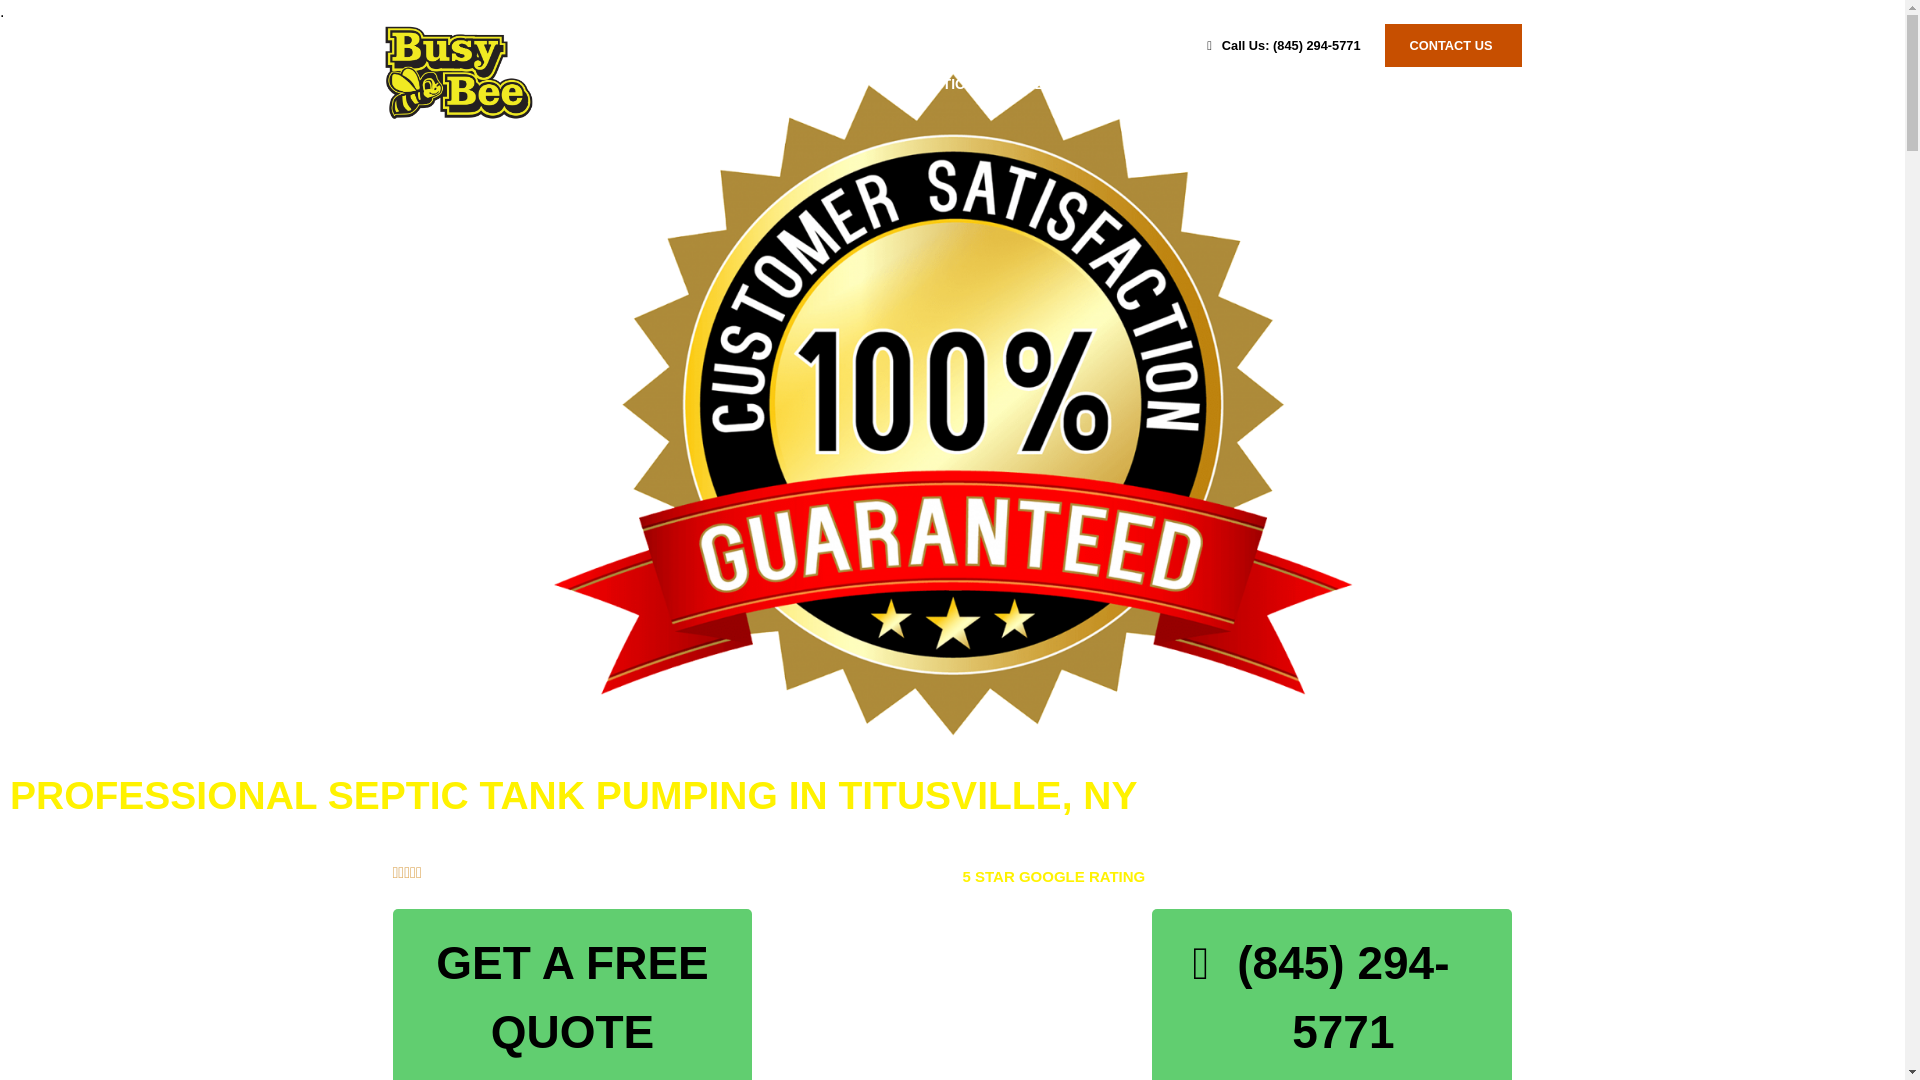 The image size is (1920, 1080). Describe the element at coordinates (1333, 84) in the screenshot. I see `LOCATIONS` at that location.